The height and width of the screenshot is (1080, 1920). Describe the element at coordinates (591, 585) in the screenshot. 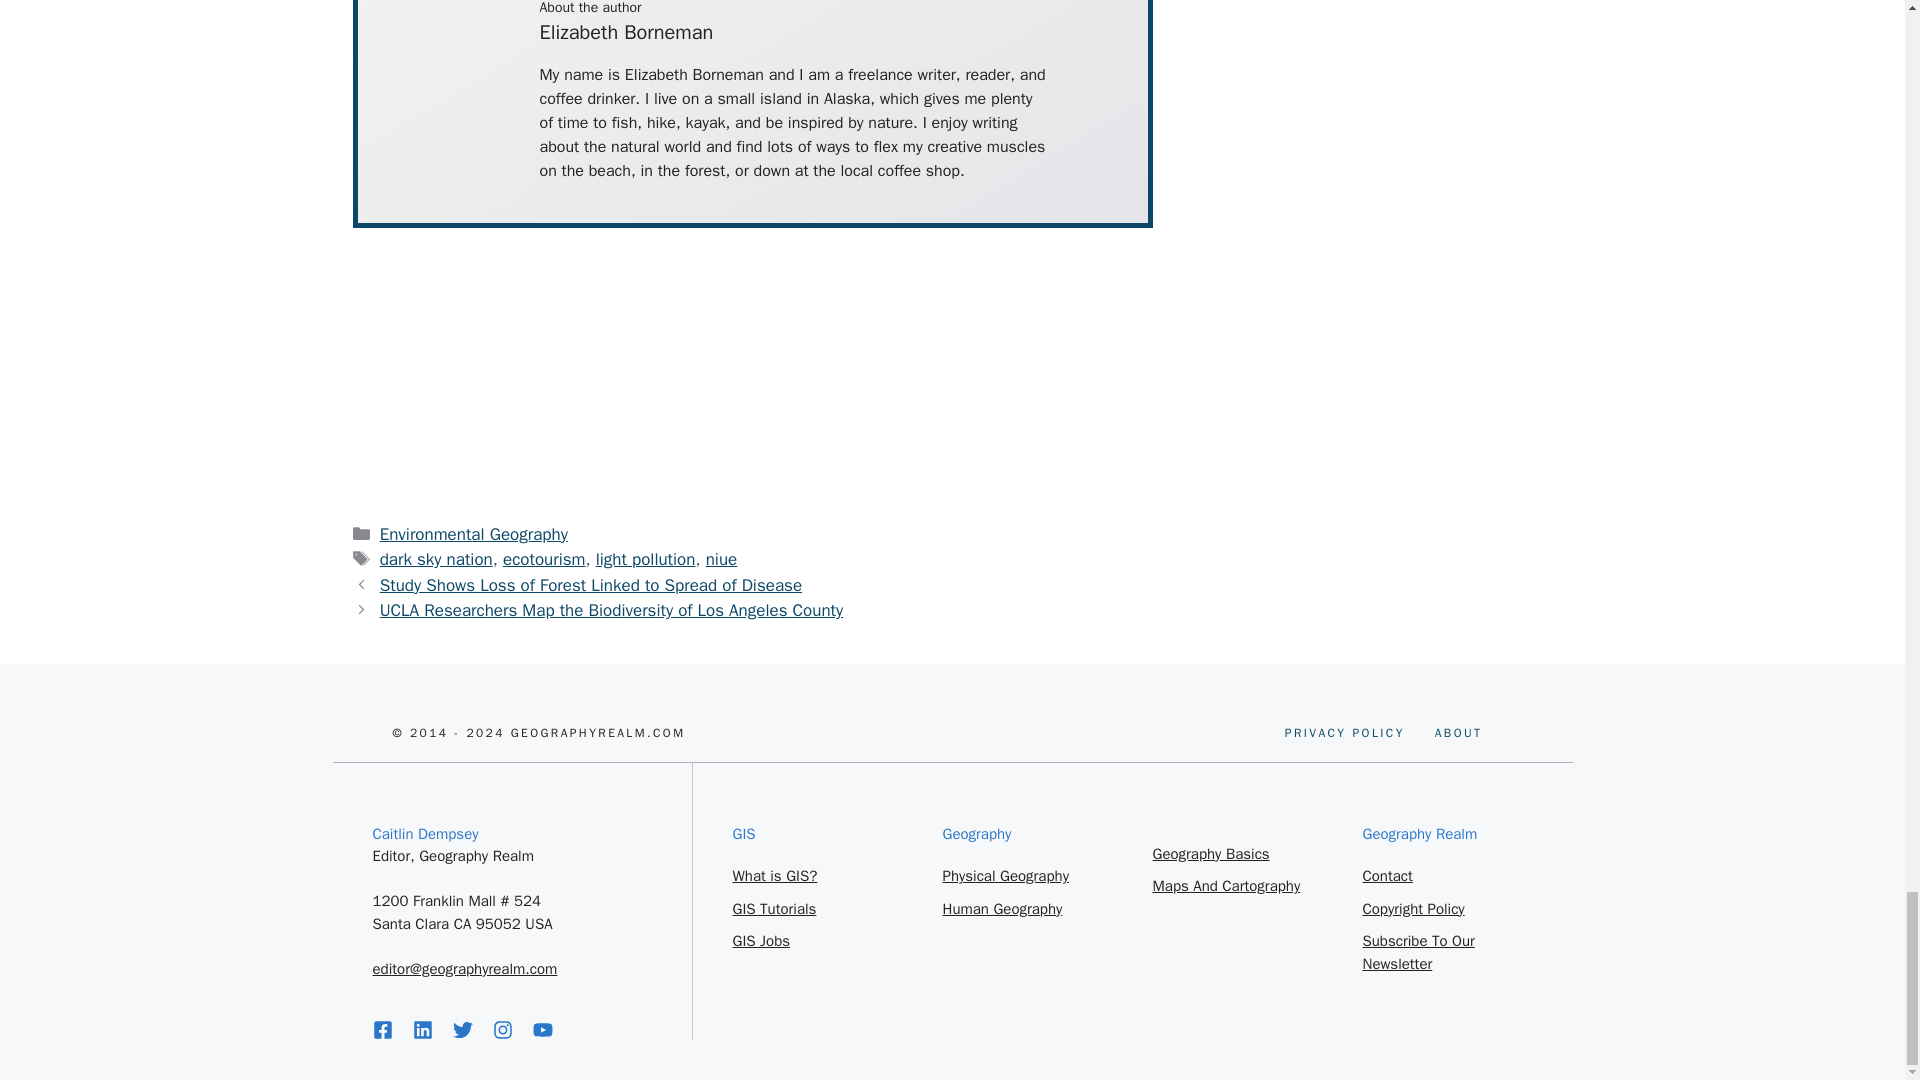

I see `Study Shows Loss of Forest Linked to Spread of Disease` at that location.